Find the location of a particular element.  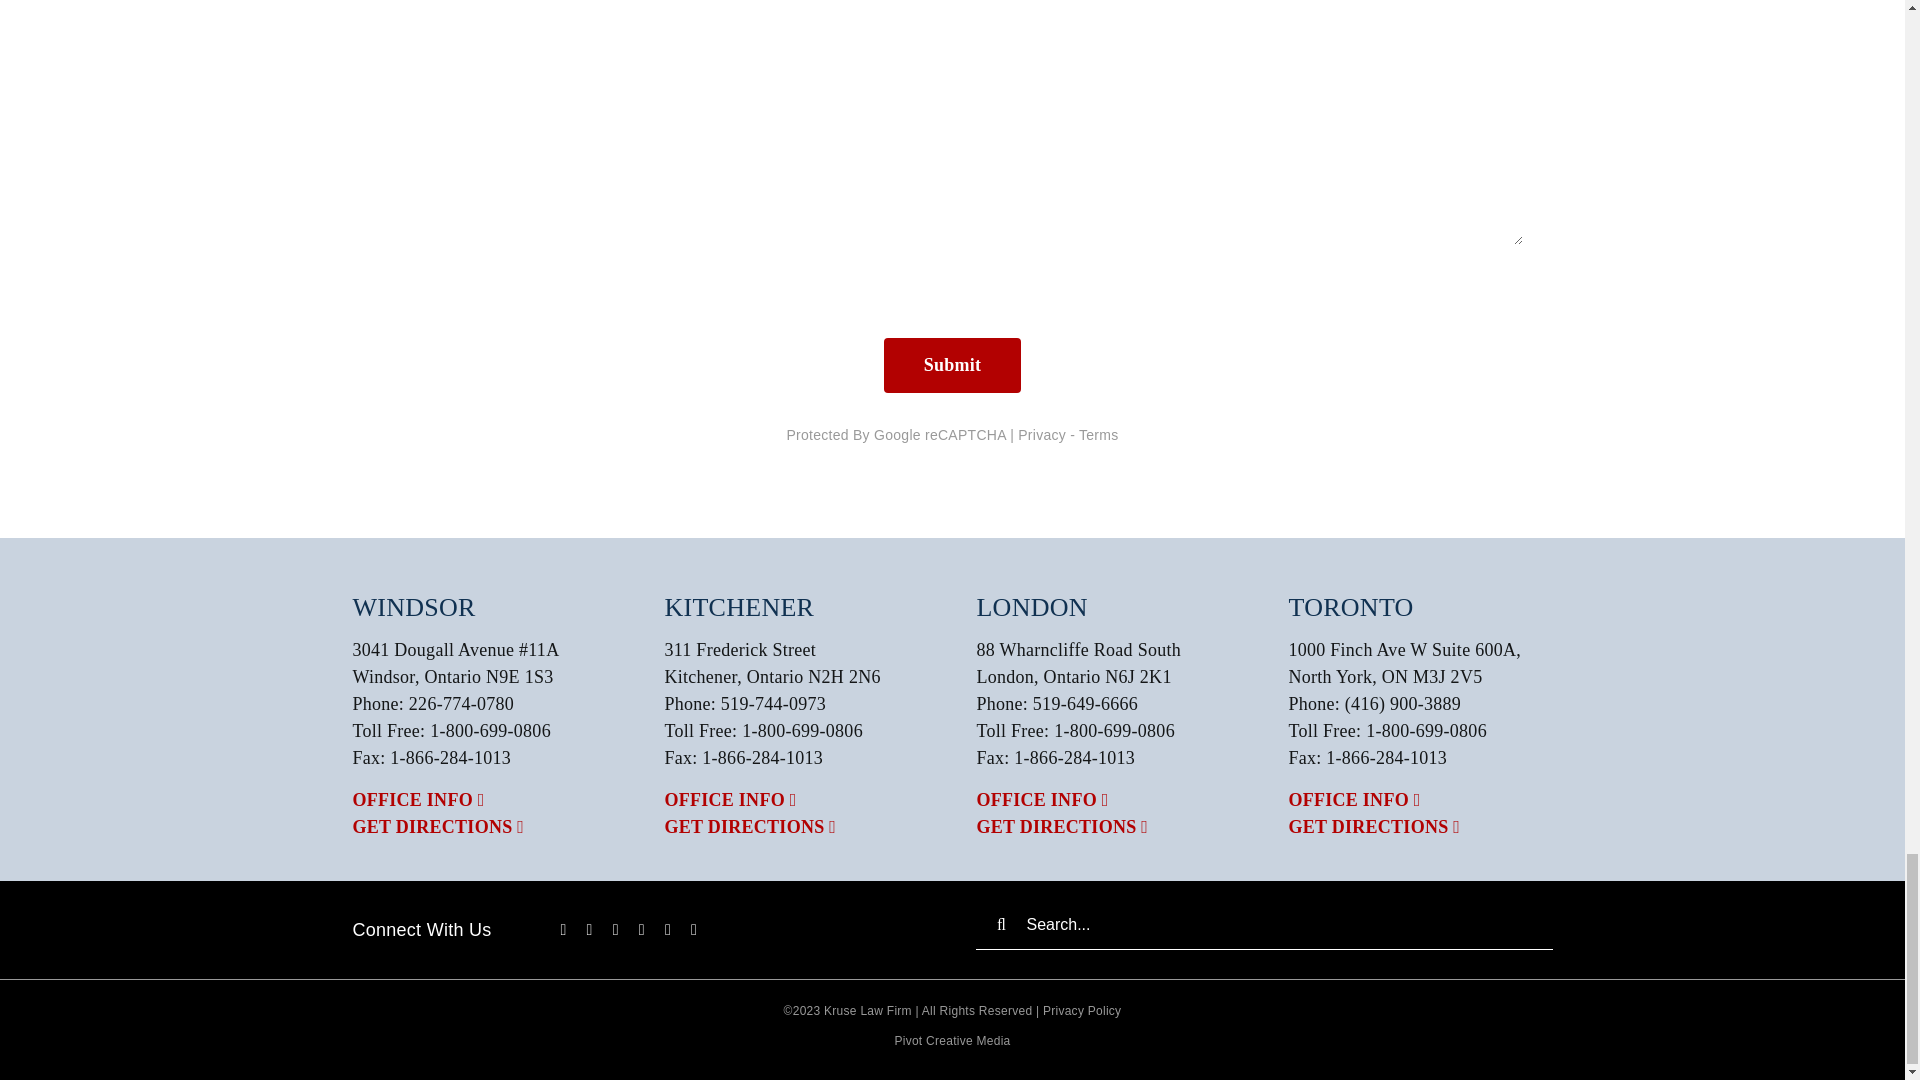

Rss is located at coordinates (694, 930).